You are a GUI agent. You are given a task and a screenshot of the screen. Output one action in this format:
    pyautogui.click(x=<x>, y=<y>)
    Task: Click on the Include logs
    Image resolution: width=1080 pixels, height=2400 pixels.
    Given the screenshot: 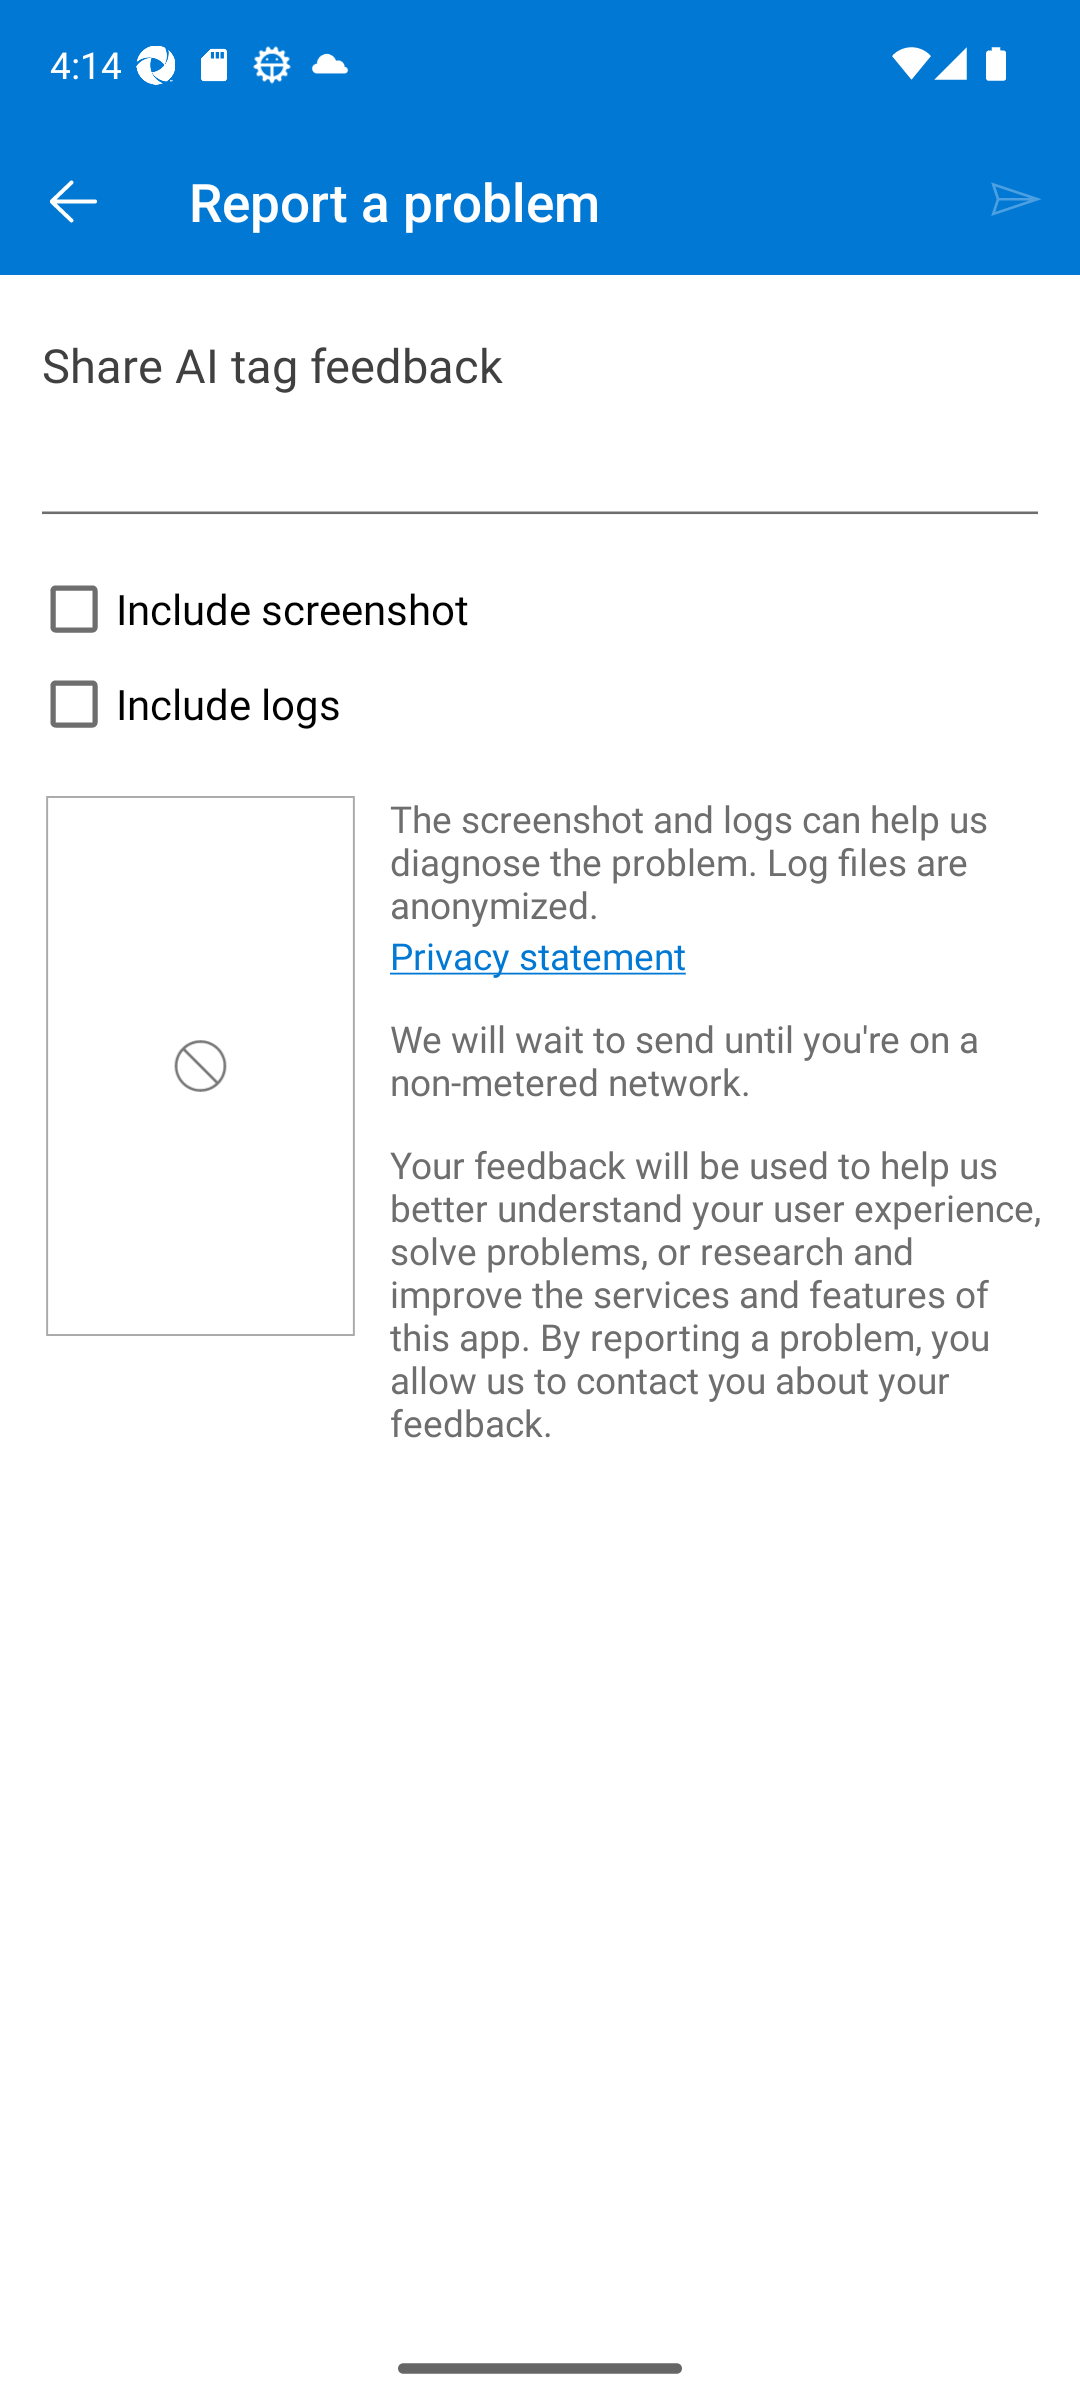 What is the action you would take?
    pyautogui.click(x=186, y=704)
    